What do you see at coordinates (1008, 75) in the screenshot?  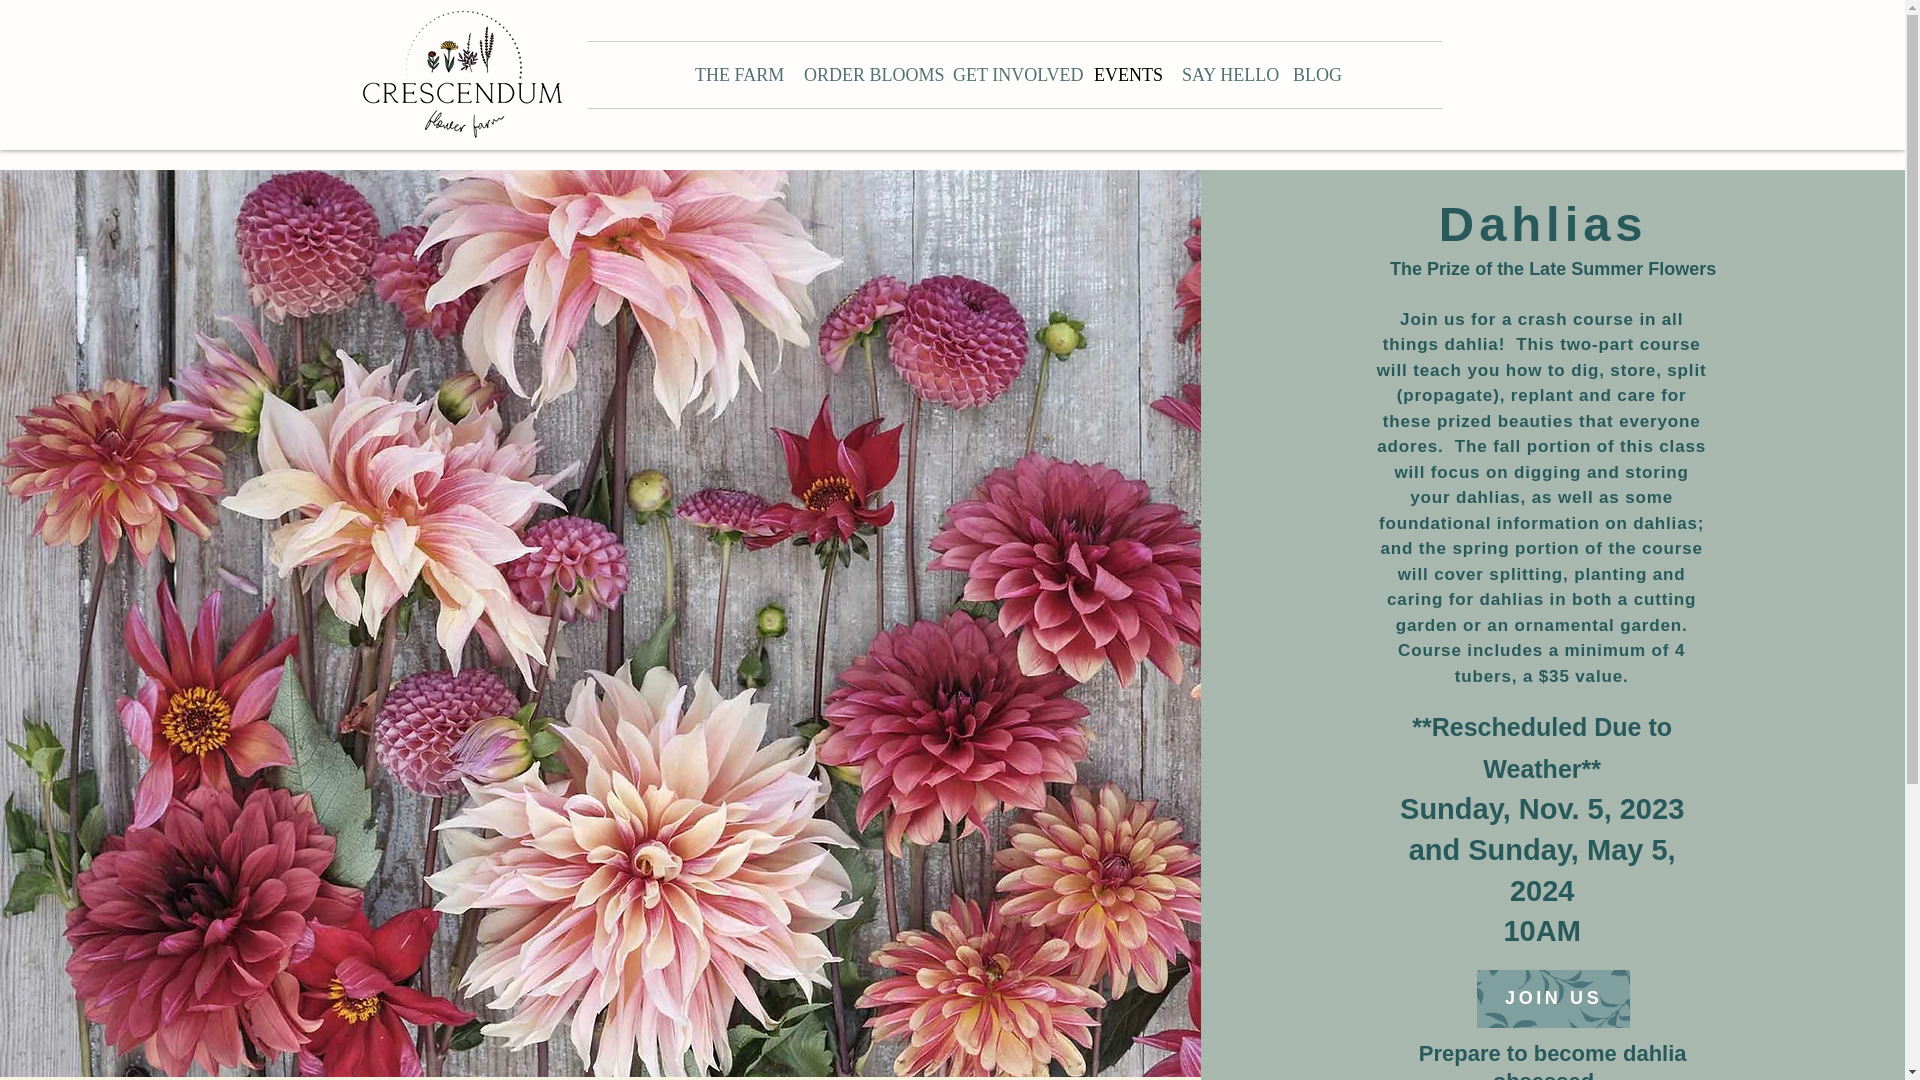 I see `GET INVOLVED` at bounding box center [1008, 75].